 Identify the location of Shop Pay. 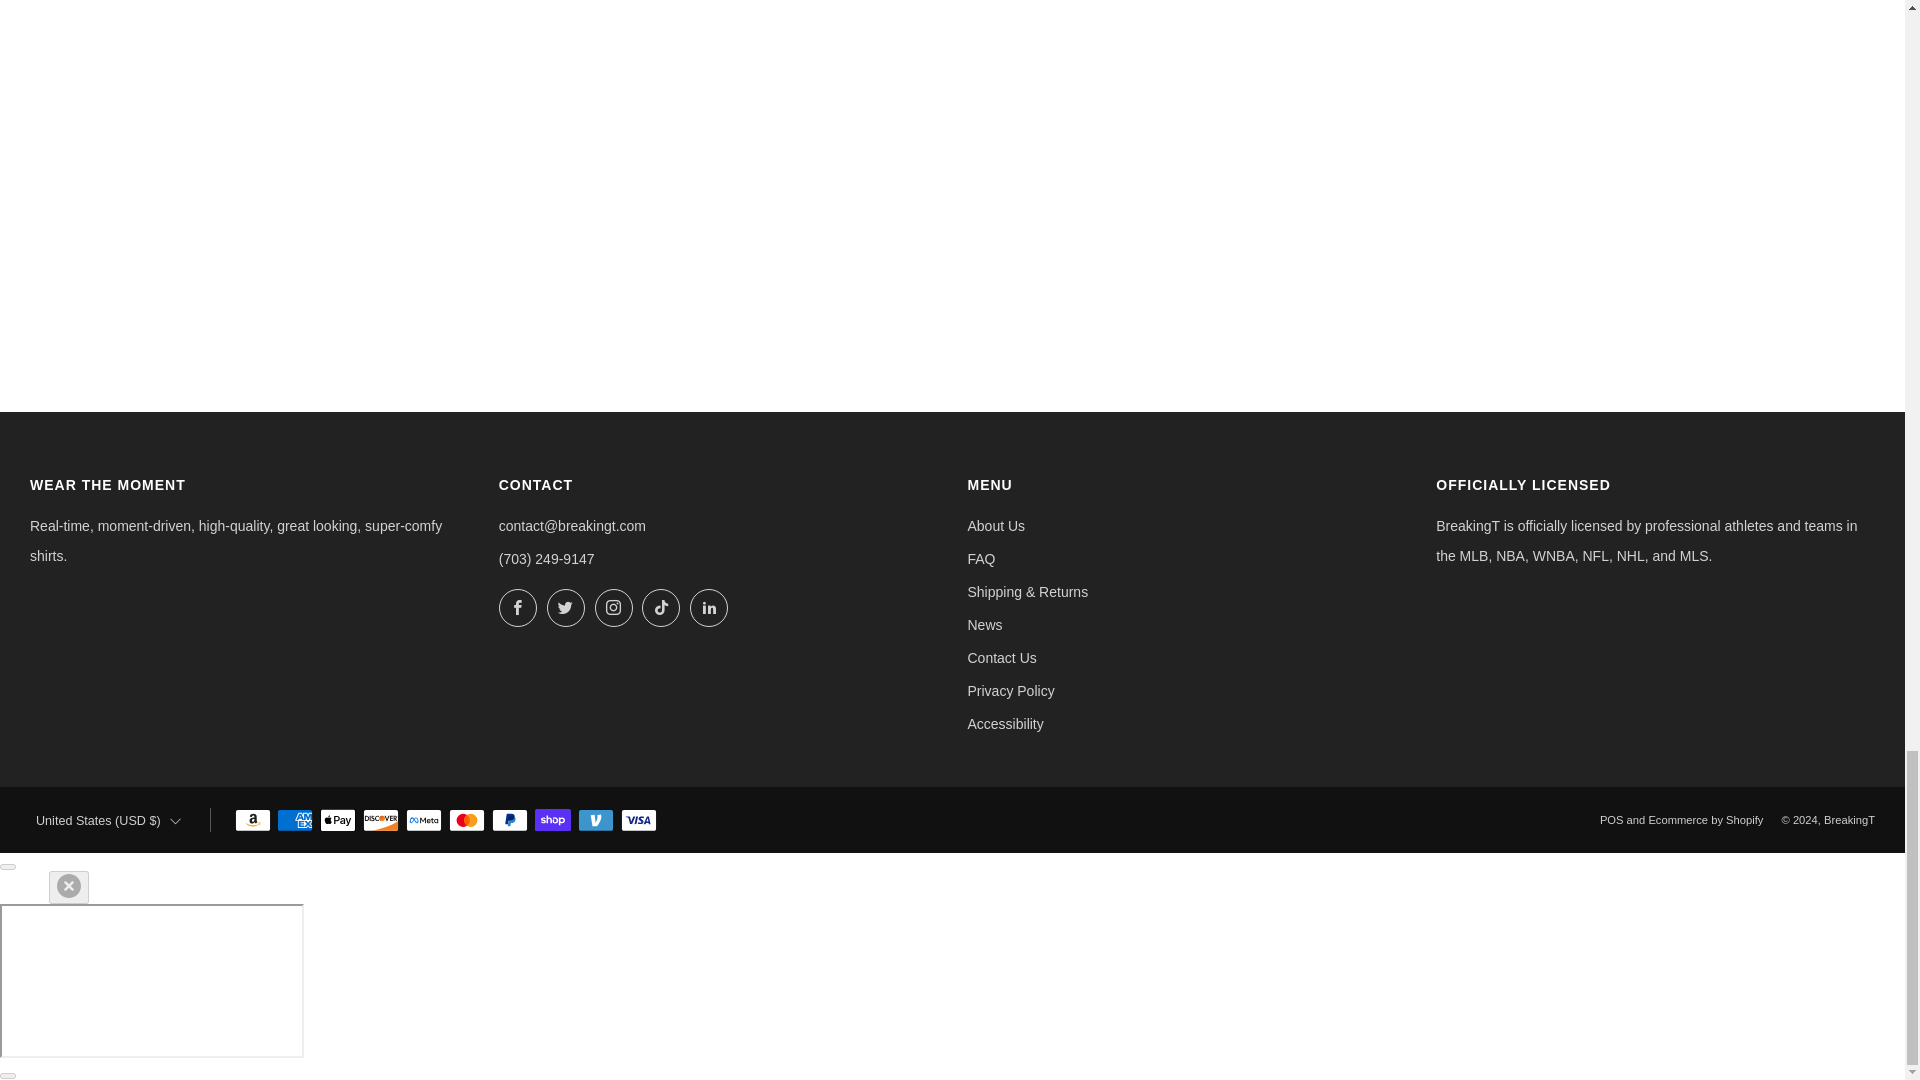
(552, 820).